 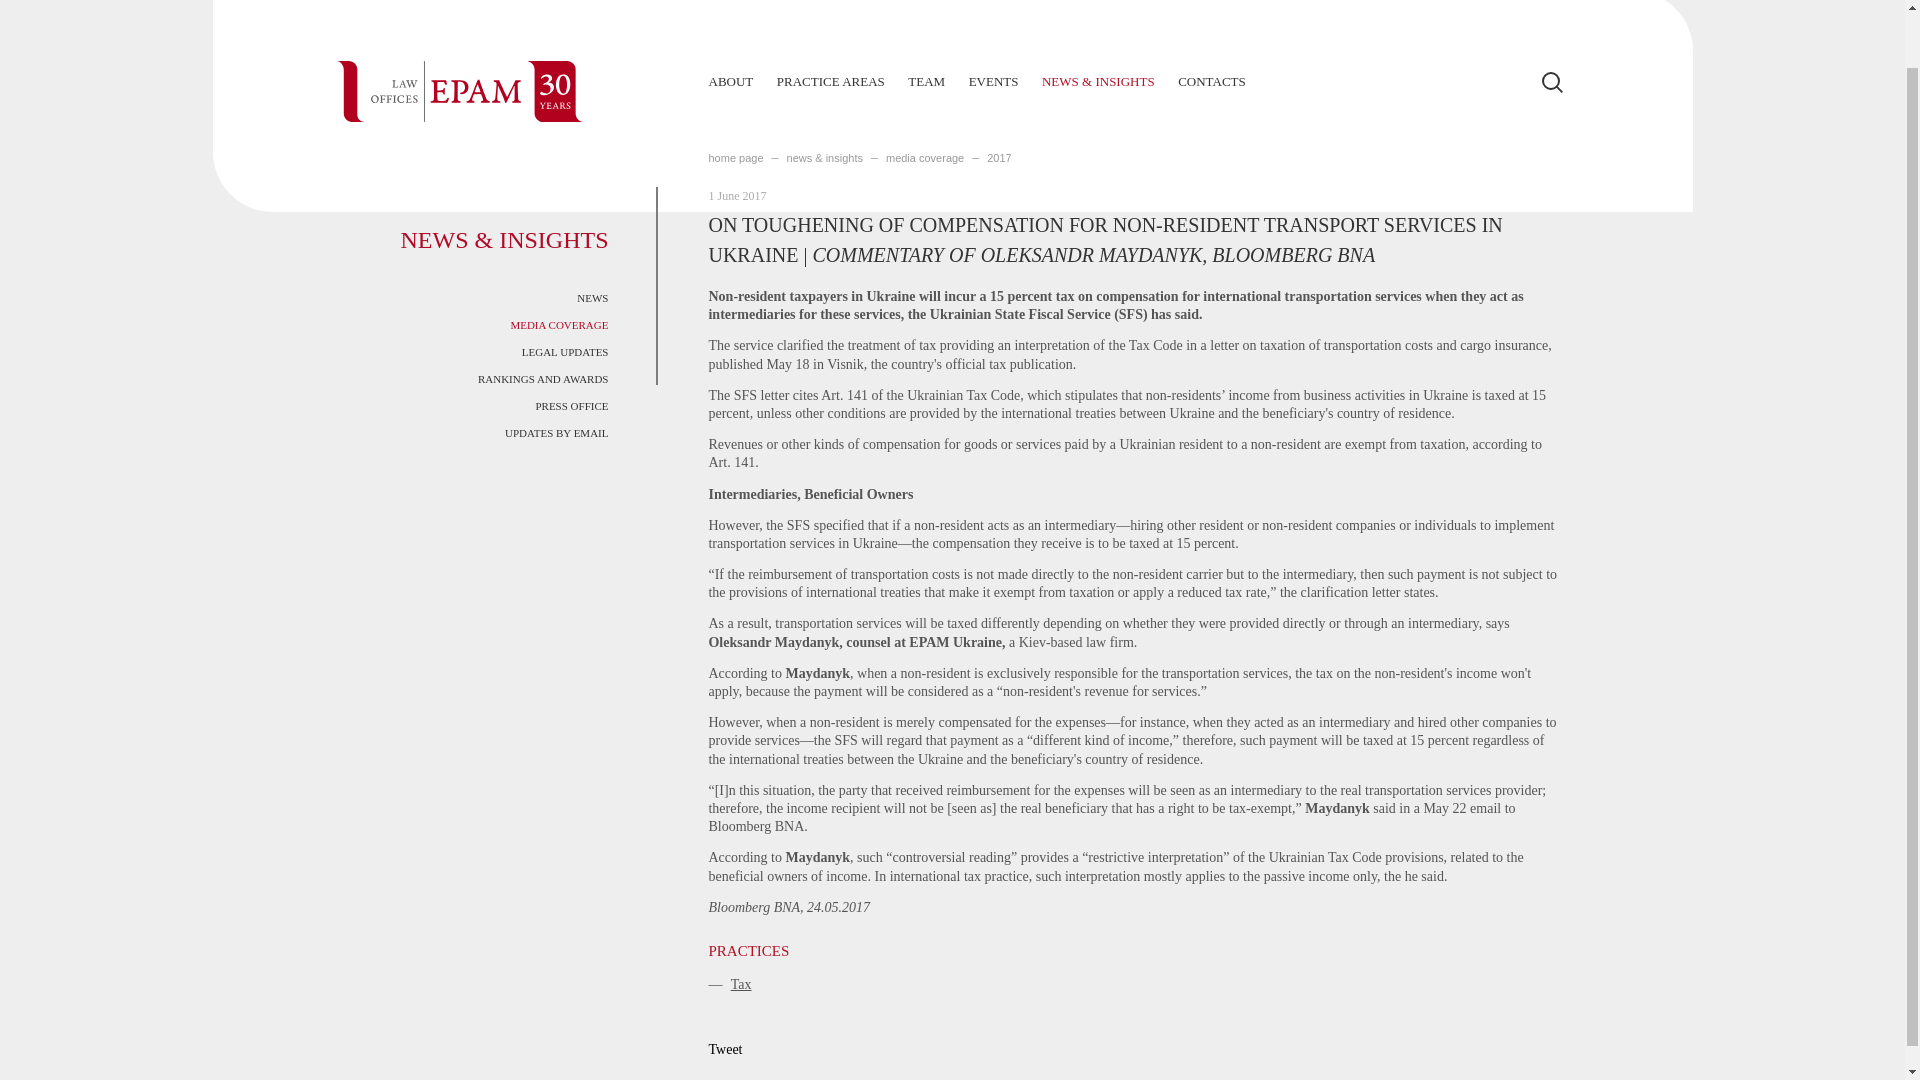 I want to click on TEAM, so click(x=926, y=81).